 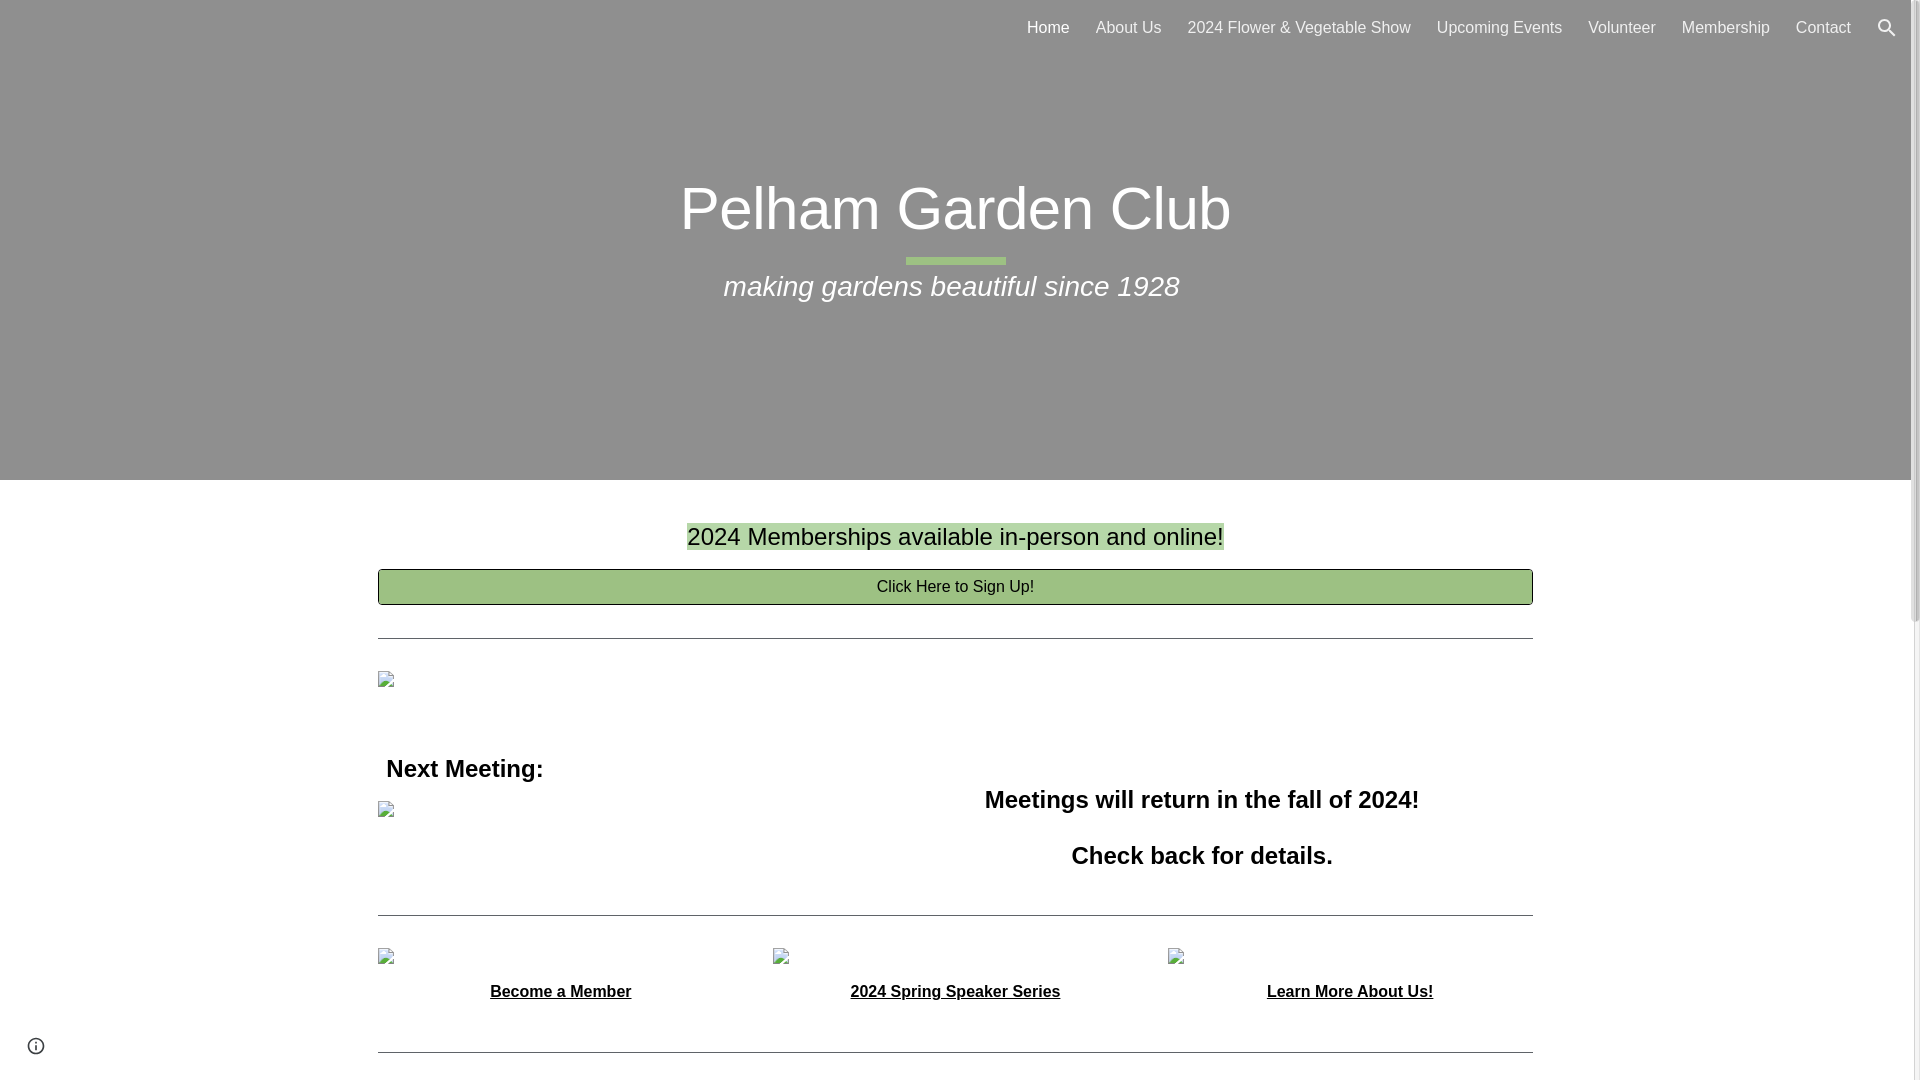 I want to click on Membership, so click(x=1726, y=28).